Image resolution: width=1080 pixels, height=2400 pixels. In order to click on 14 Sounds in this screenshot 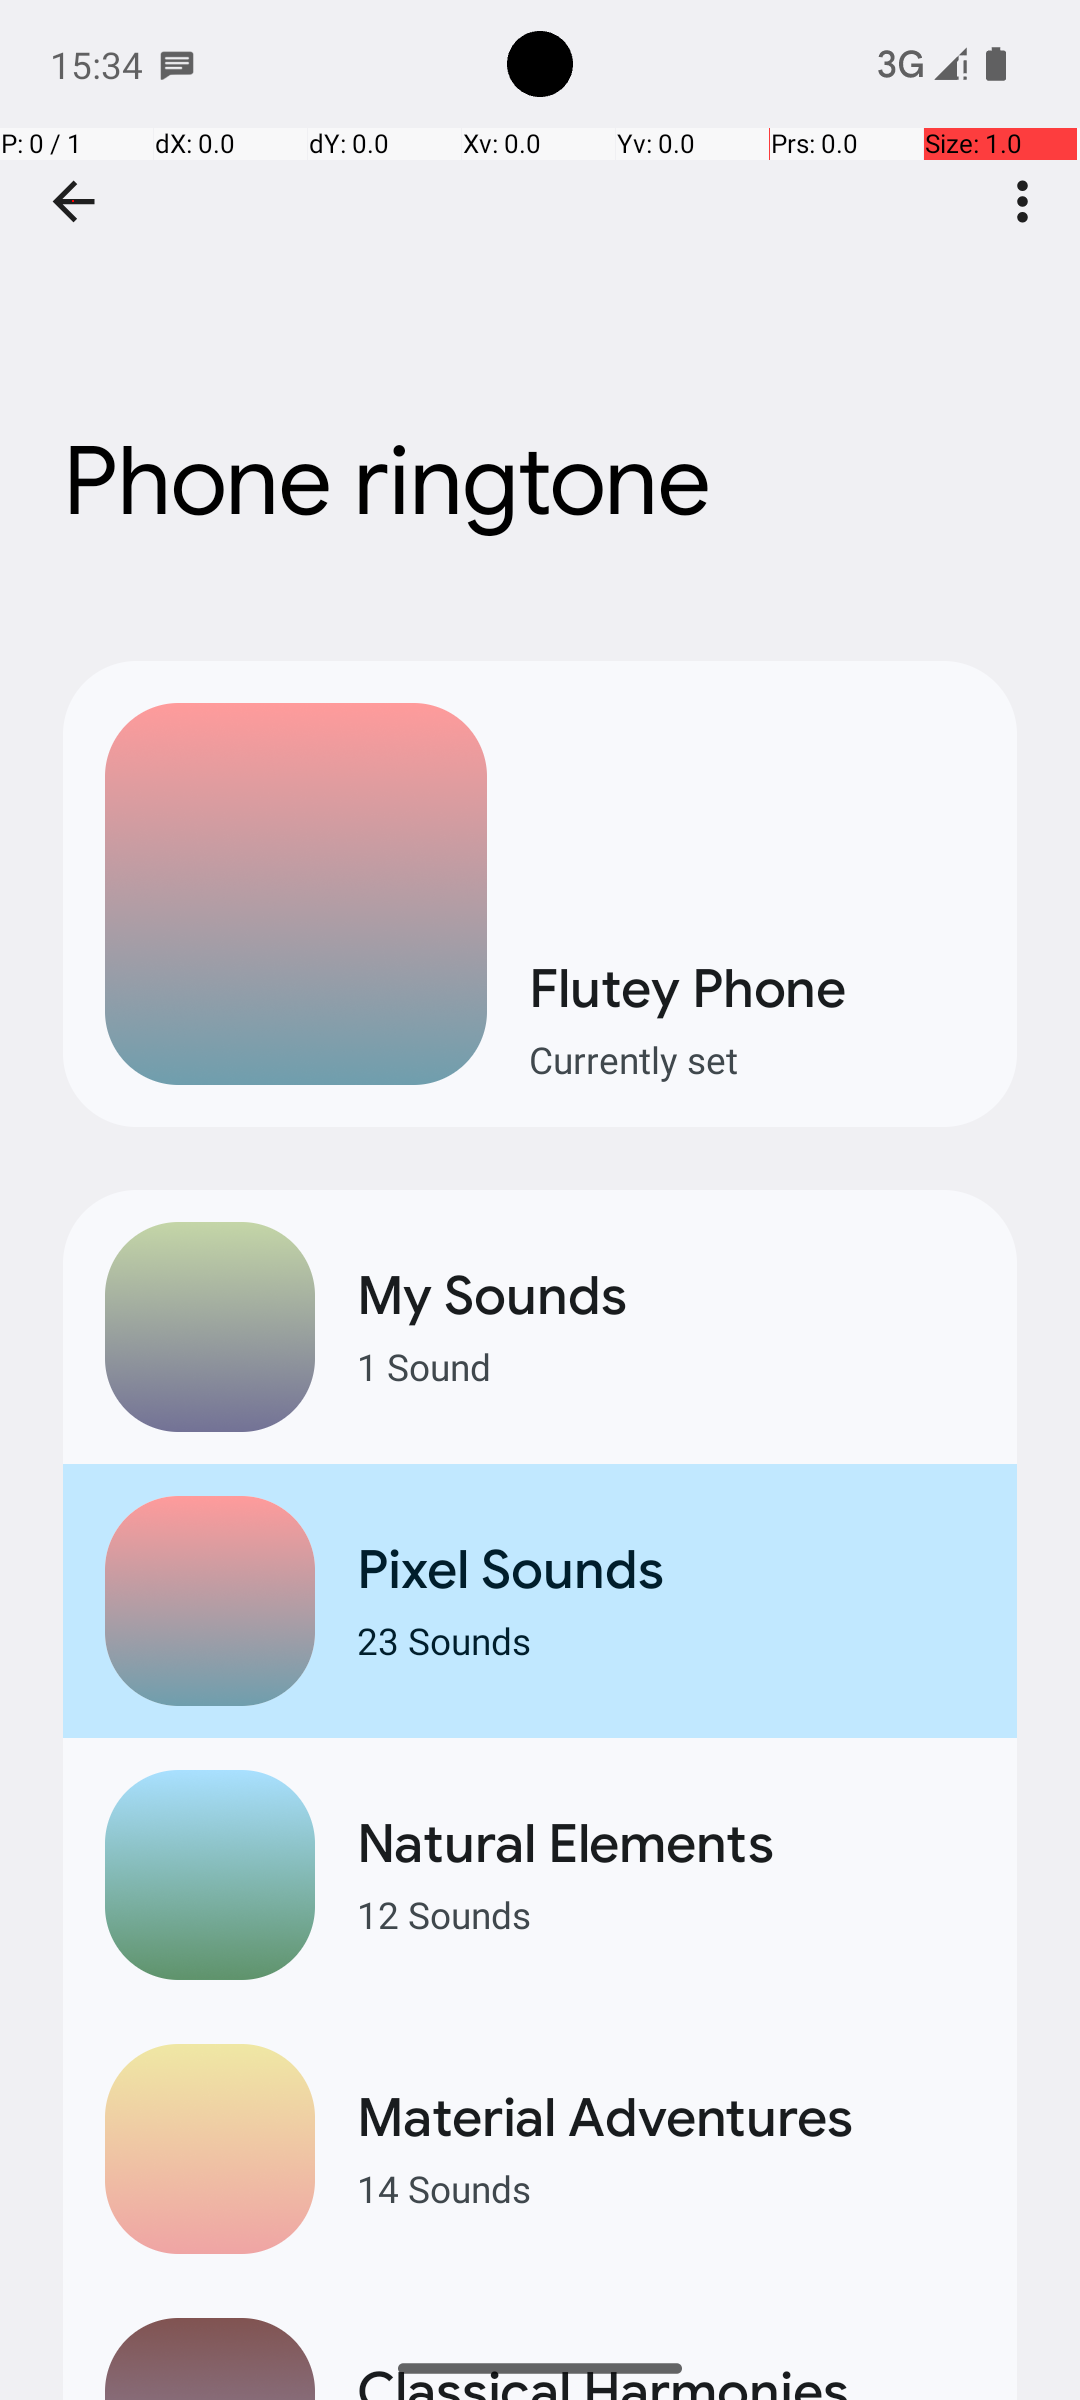, I will do `click(666, 2188)`.